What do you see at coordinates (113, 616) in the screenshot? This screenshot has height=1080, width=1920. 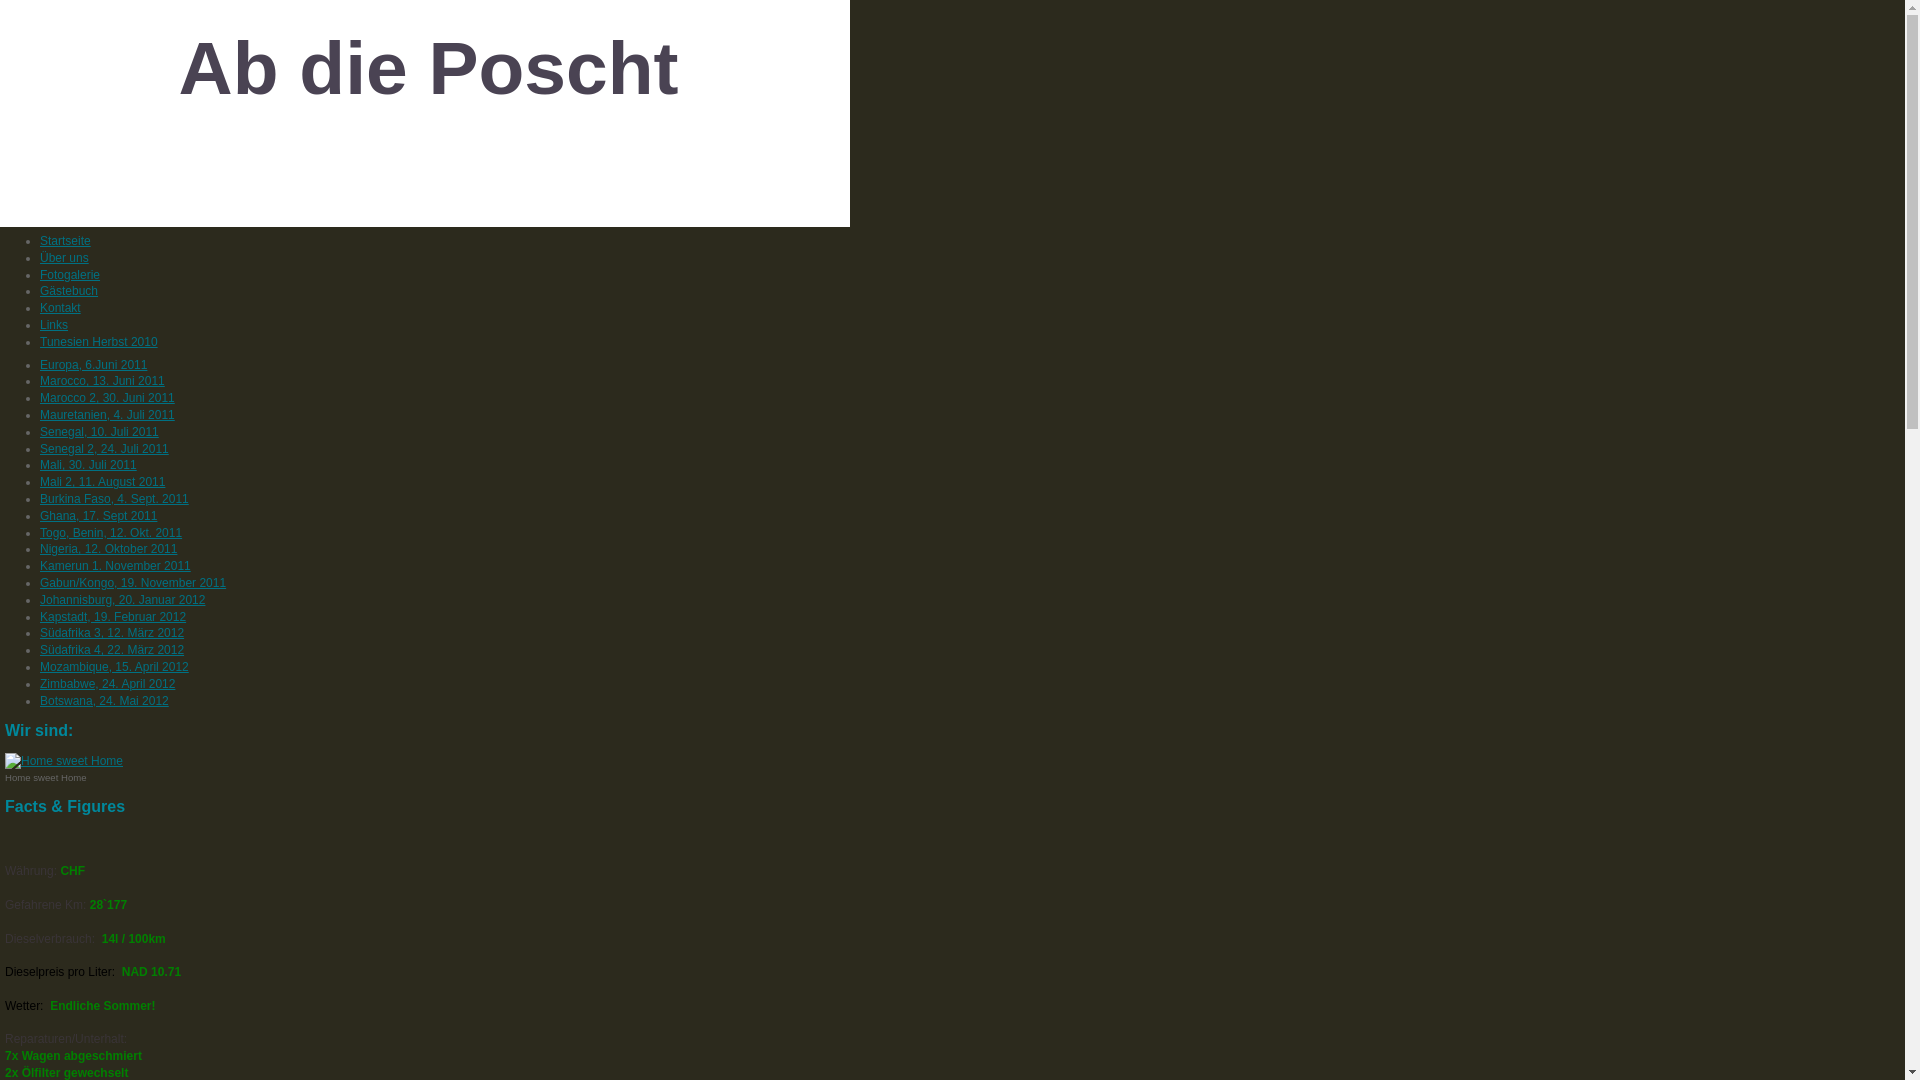 I see `Kapstadt, 19. Februar 2012` at bounding box center [113, 616].